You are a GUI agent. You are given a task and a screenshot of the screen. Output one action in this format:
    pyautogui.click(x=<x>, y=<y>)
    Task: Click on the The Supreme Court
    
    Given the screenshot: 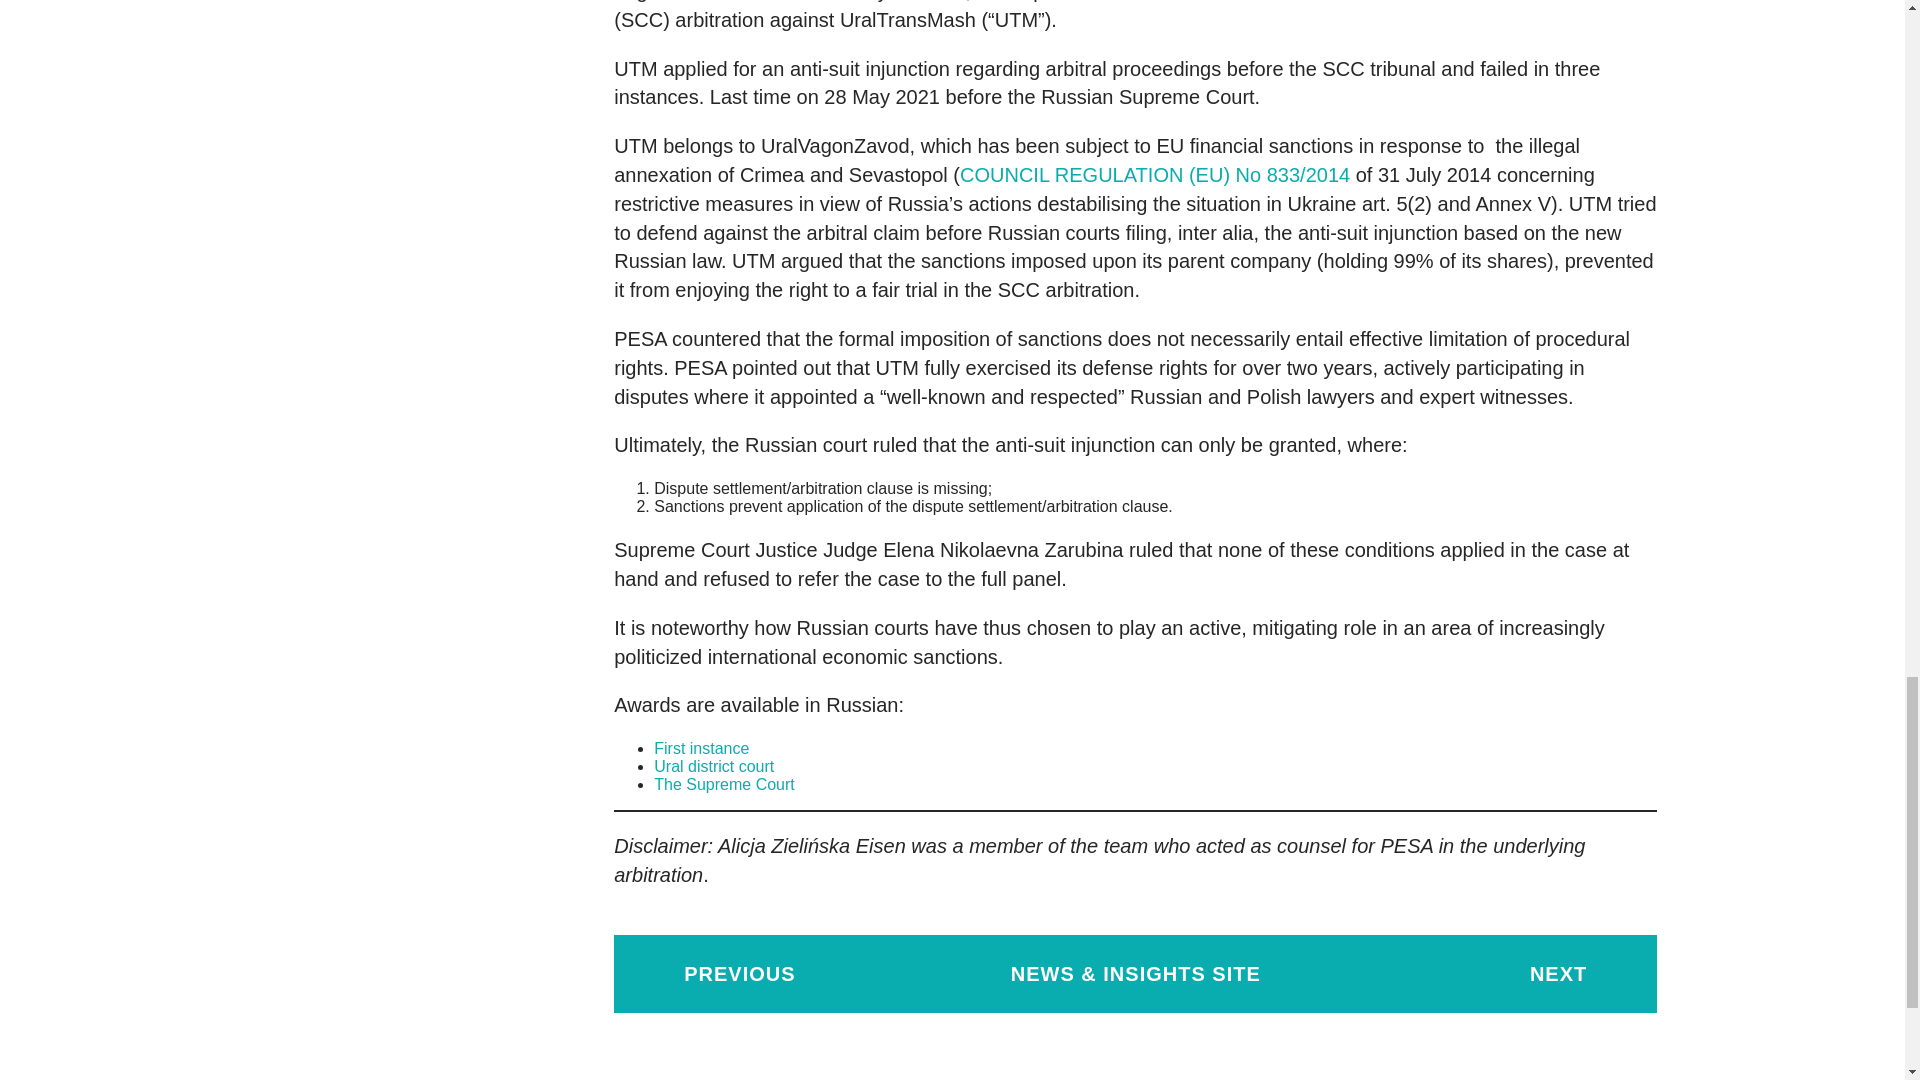 What is the action you would take?
    pyautogui.click(x=724, y=784)
    